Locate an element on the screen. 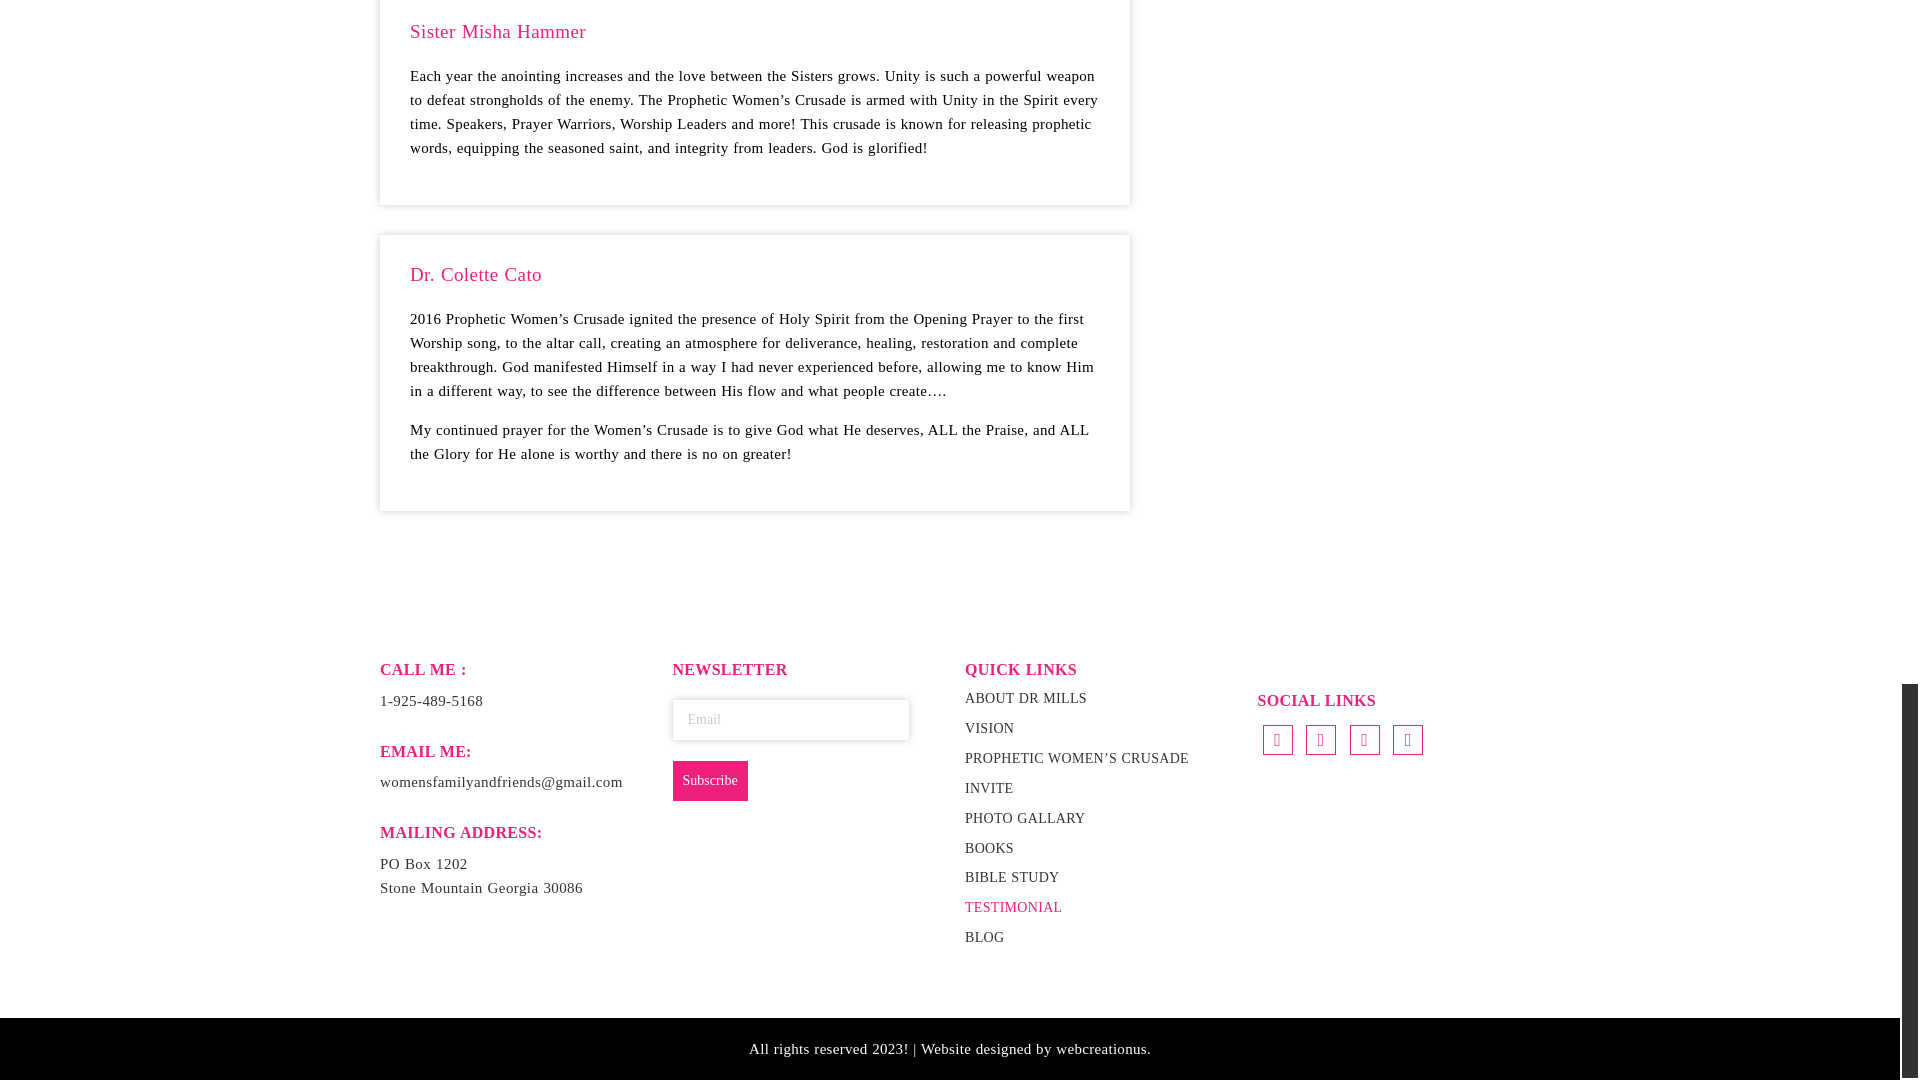 The image size is (1920, 1080). Subscribe is located at coordinates (709, 781).